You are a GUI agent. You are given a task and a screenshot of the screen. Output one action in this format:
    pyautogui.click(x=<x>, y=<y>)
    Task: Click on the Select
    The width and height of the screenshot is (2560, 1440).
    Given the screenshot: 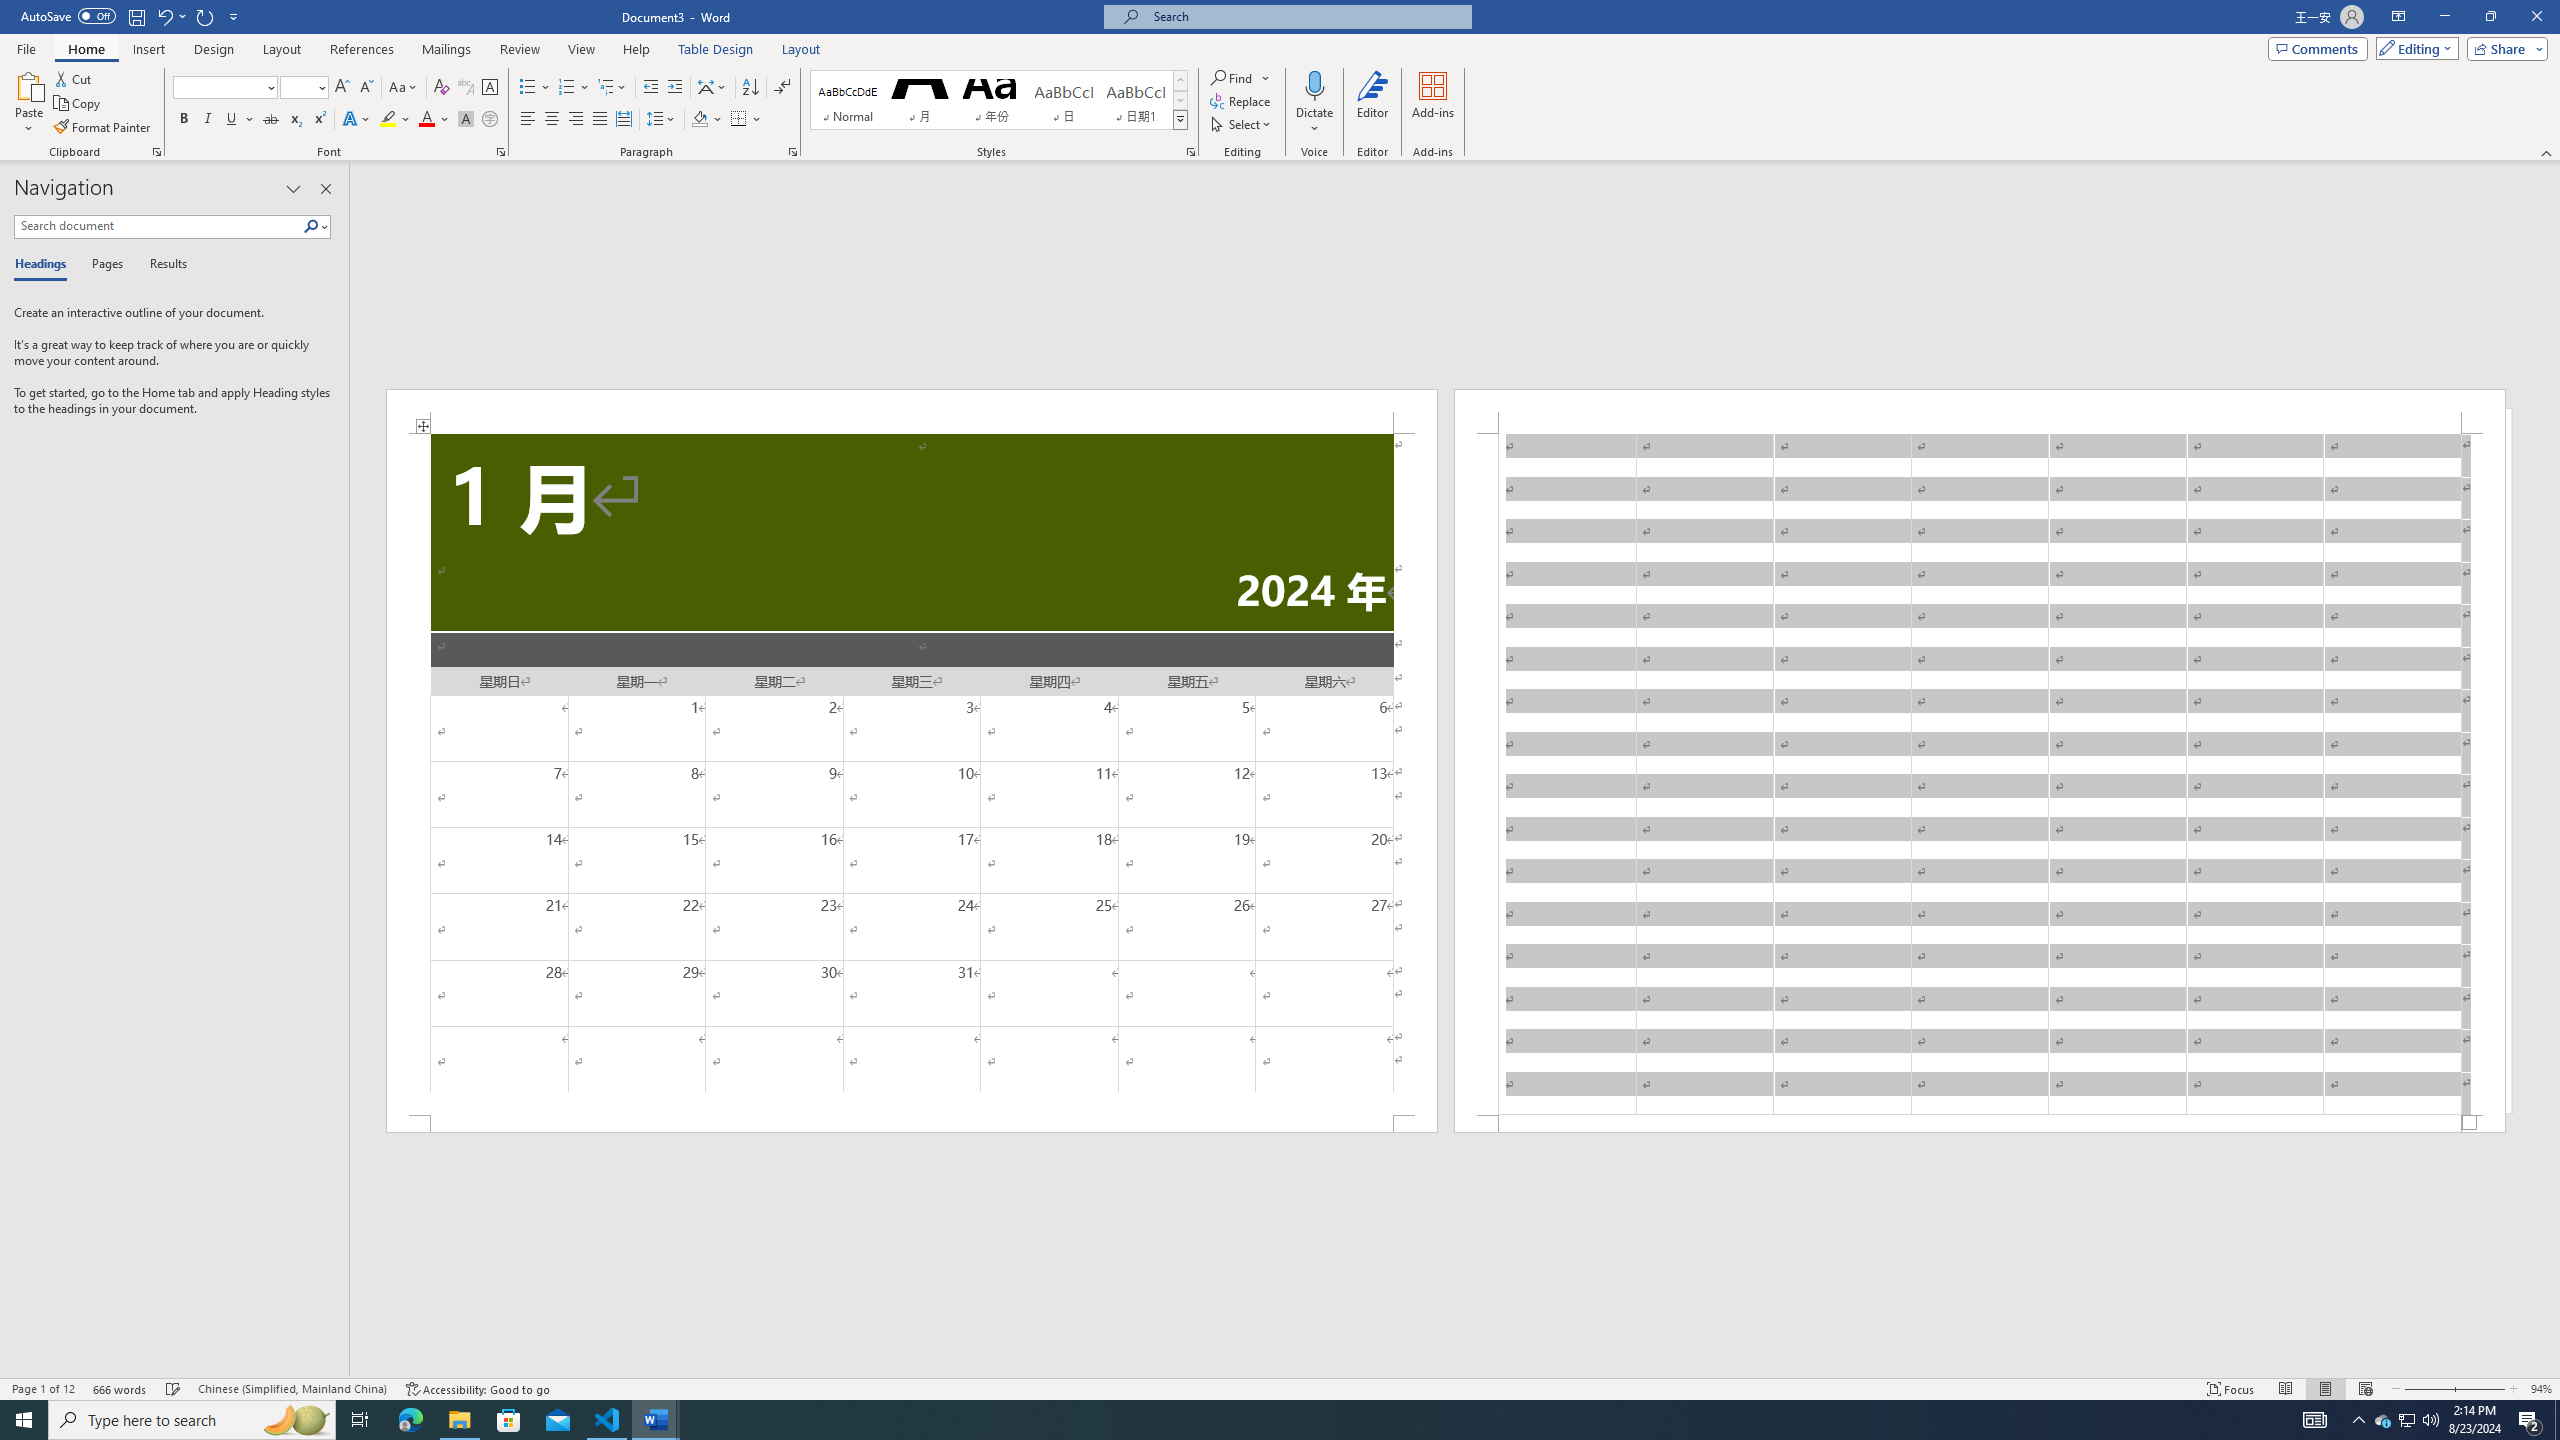 What is the action you would take?
    pyautogui.click(x=1241, y=124)
    